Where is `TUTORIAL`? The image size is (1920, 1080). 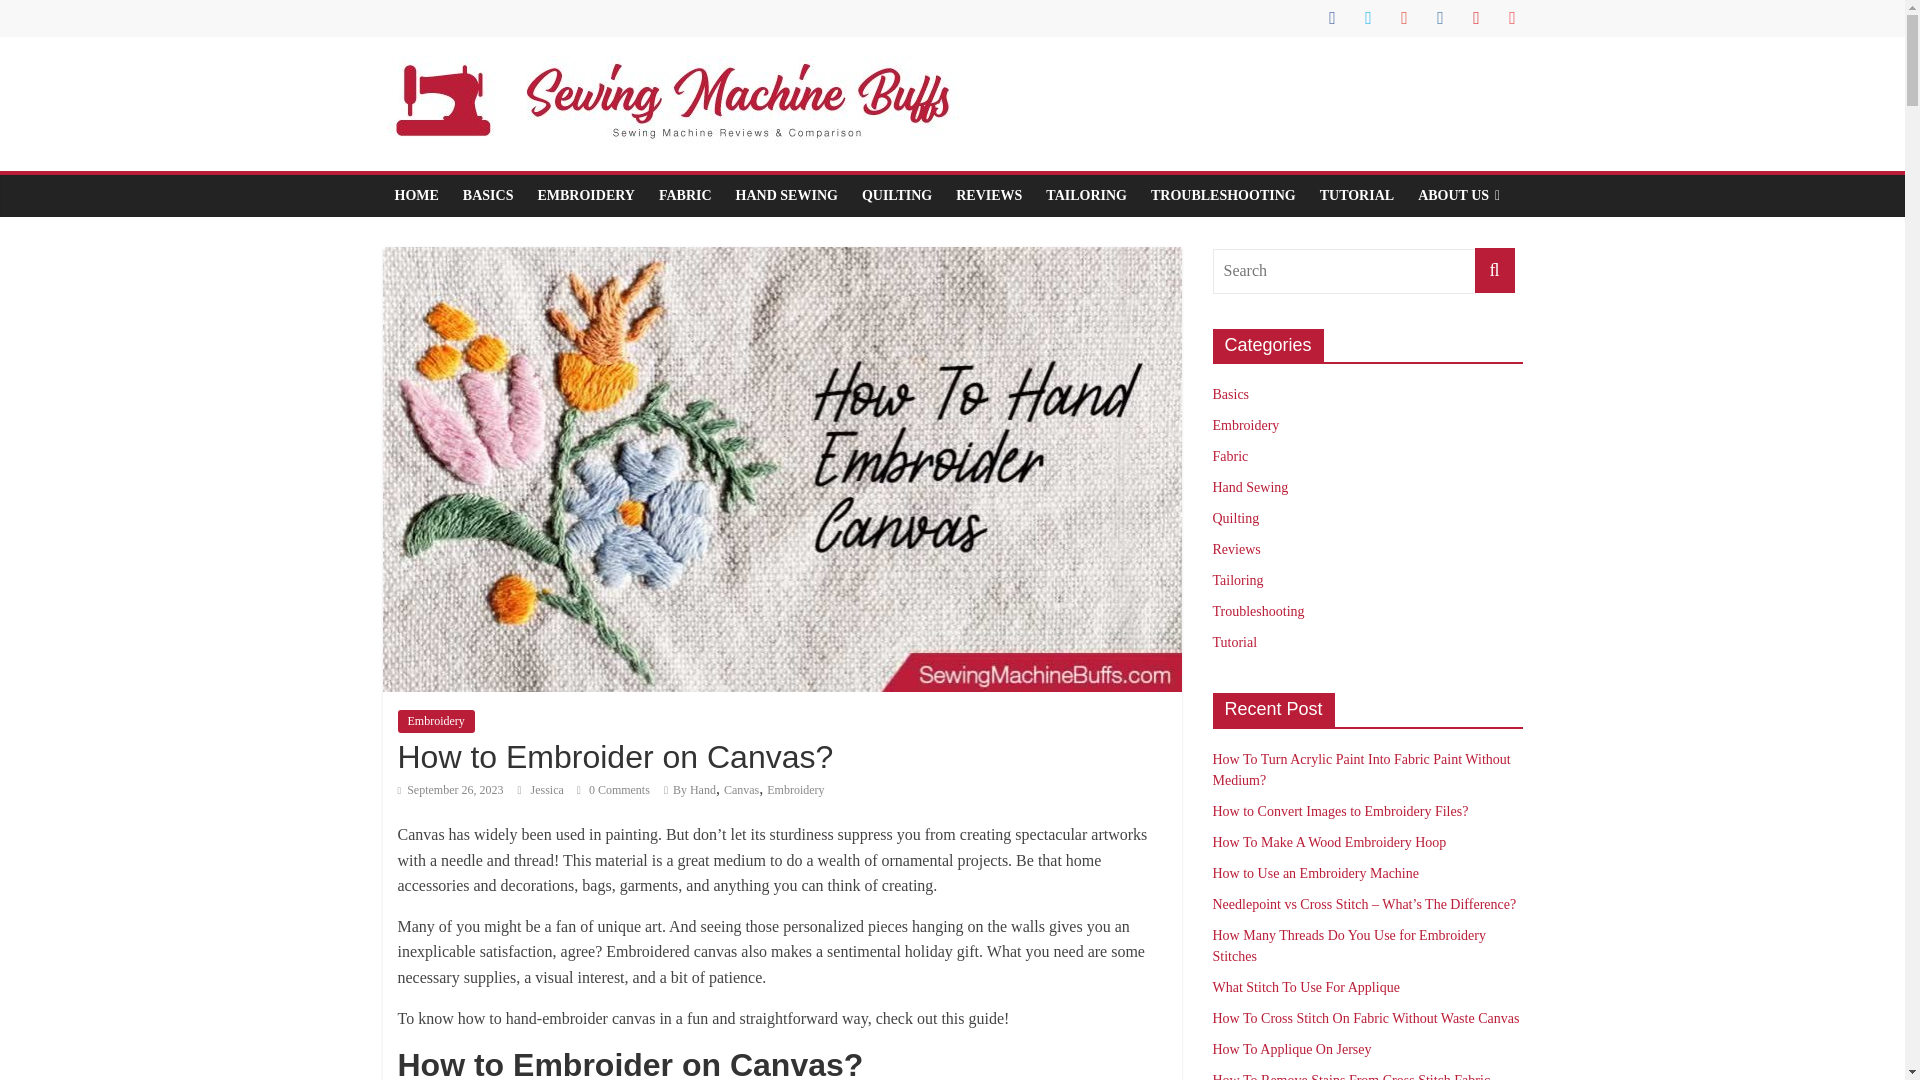
TUTORIAL is located at coordinates (1356, 196).